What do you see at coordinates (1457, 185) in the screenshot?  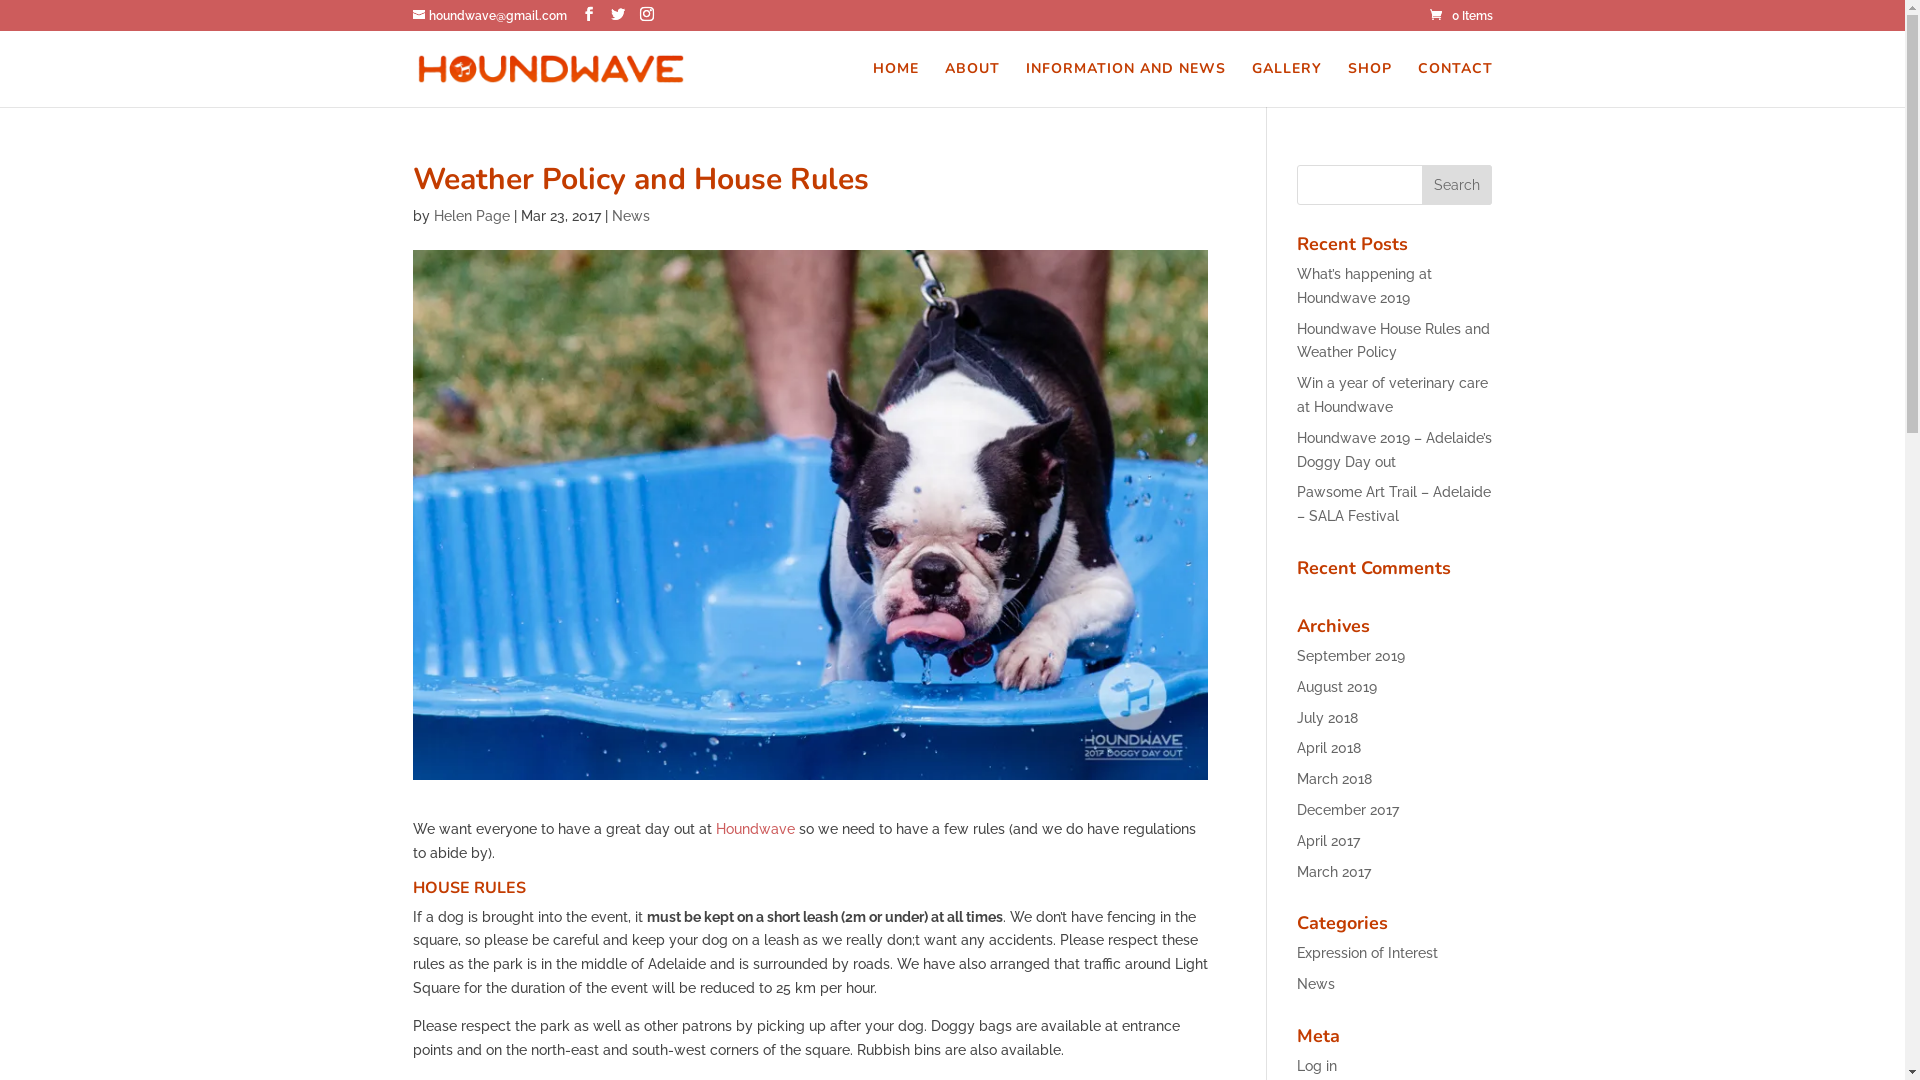 I see `Search` at bounding box center [1457, 185].